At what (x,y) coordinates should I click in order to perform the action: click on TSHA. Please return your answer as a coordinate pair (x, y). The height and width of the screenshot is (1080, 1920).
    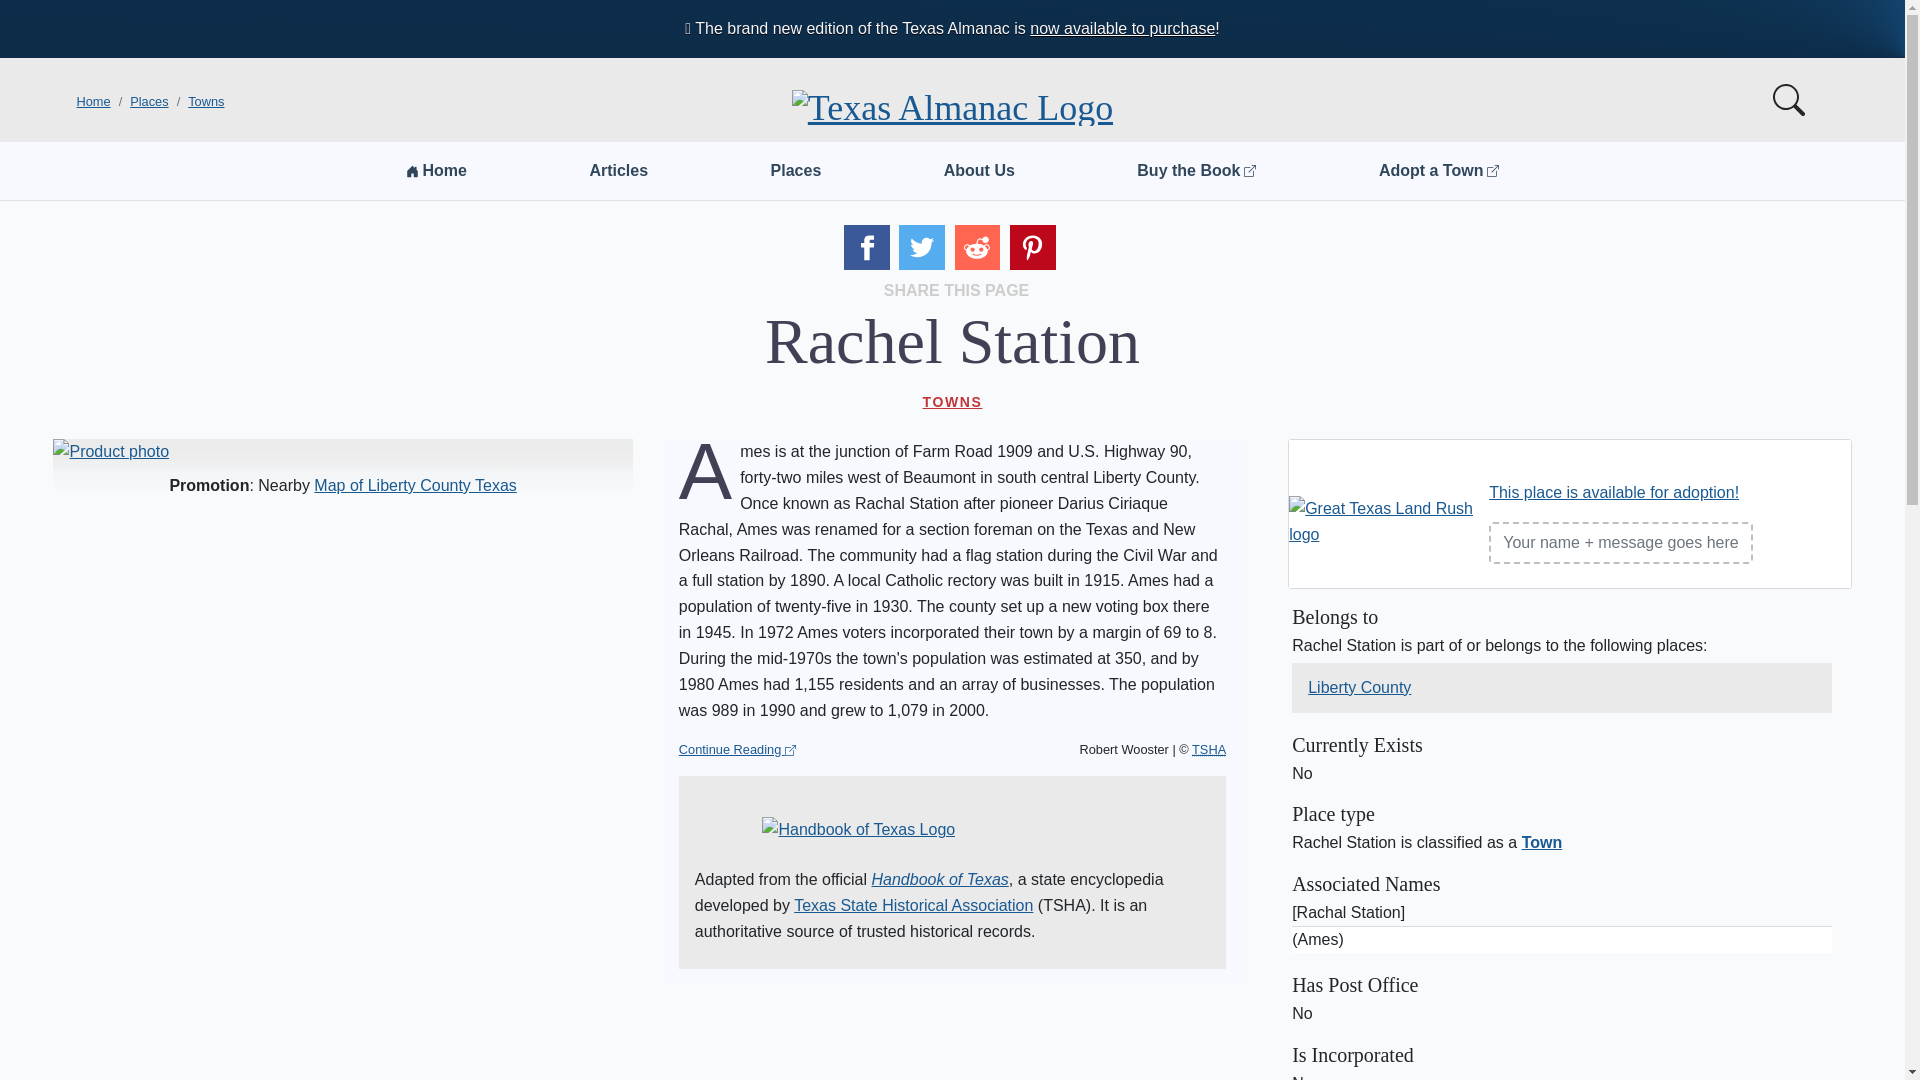
    Looking at the image, I should click on (1209, 749).